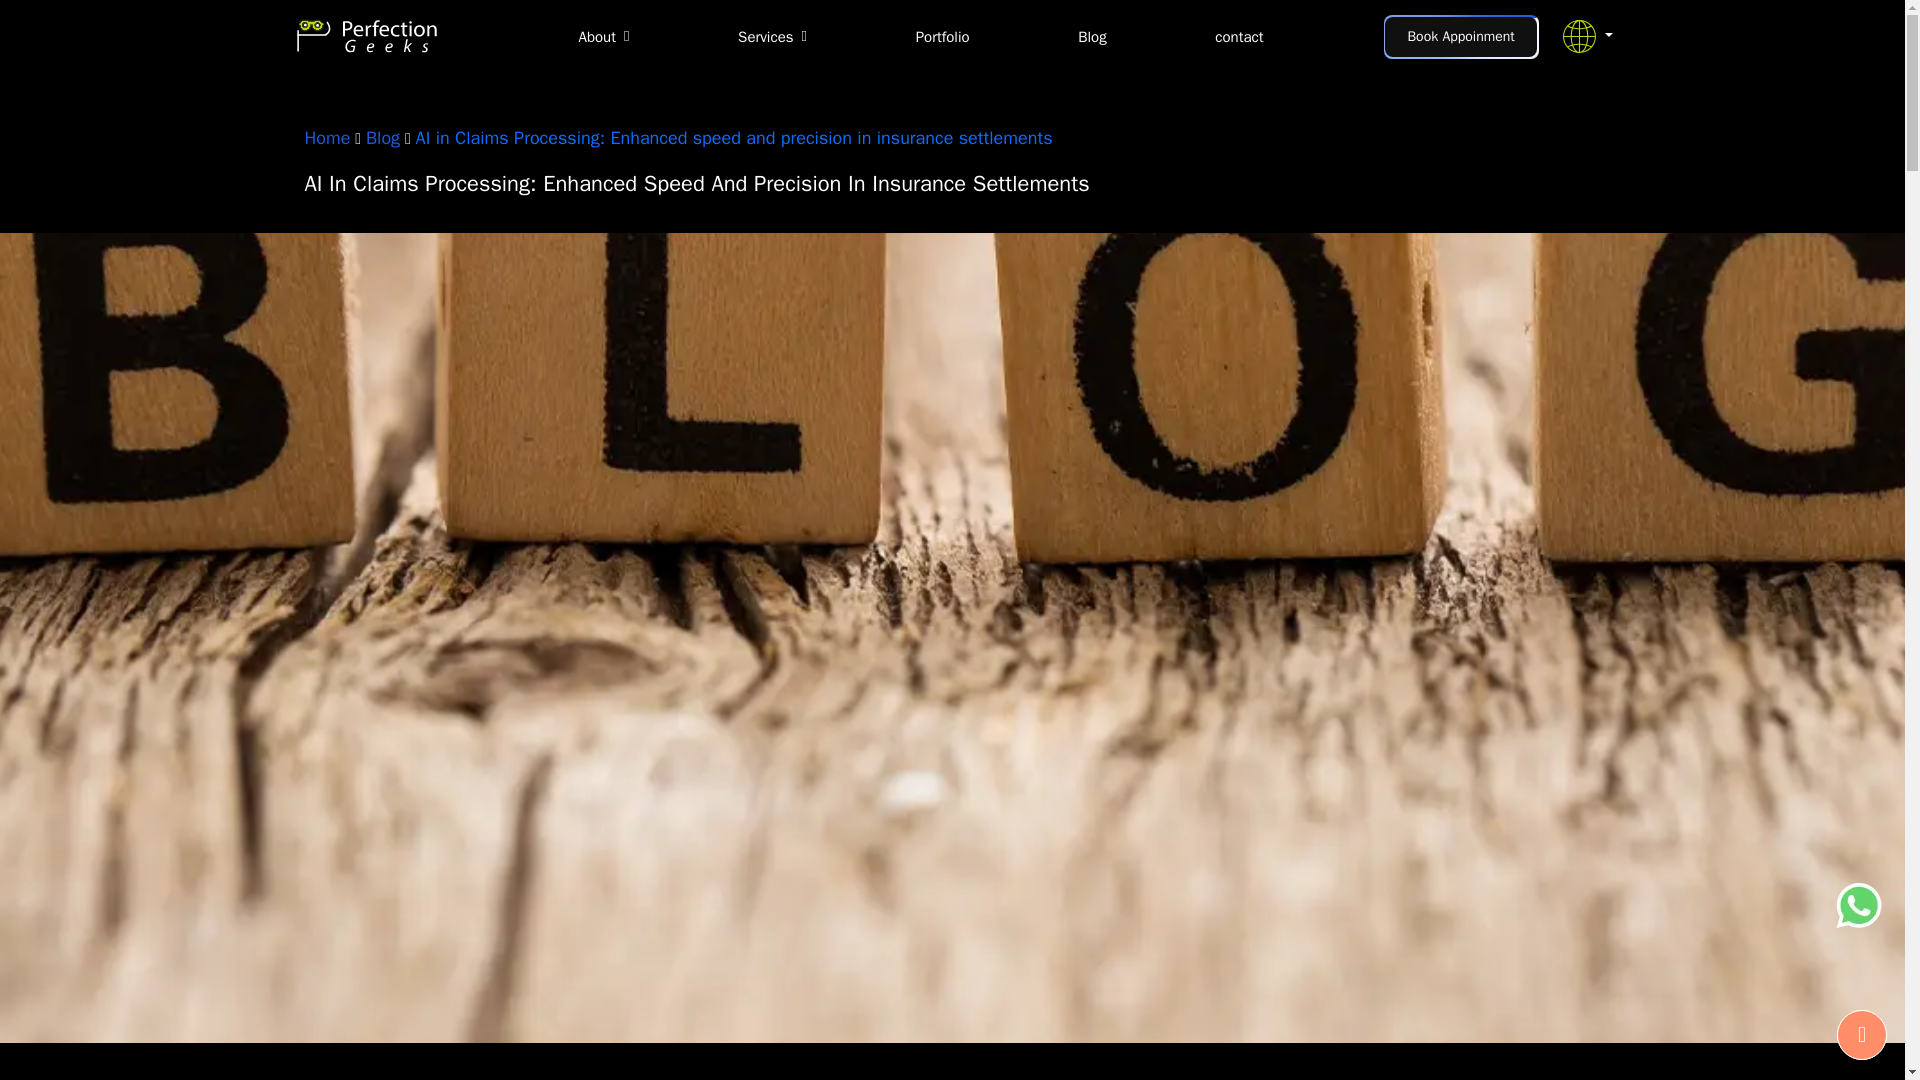  What do you see at coordinates (1239, 36) in the screenshot?
I see `contact` at bounding box center [1239, 36].